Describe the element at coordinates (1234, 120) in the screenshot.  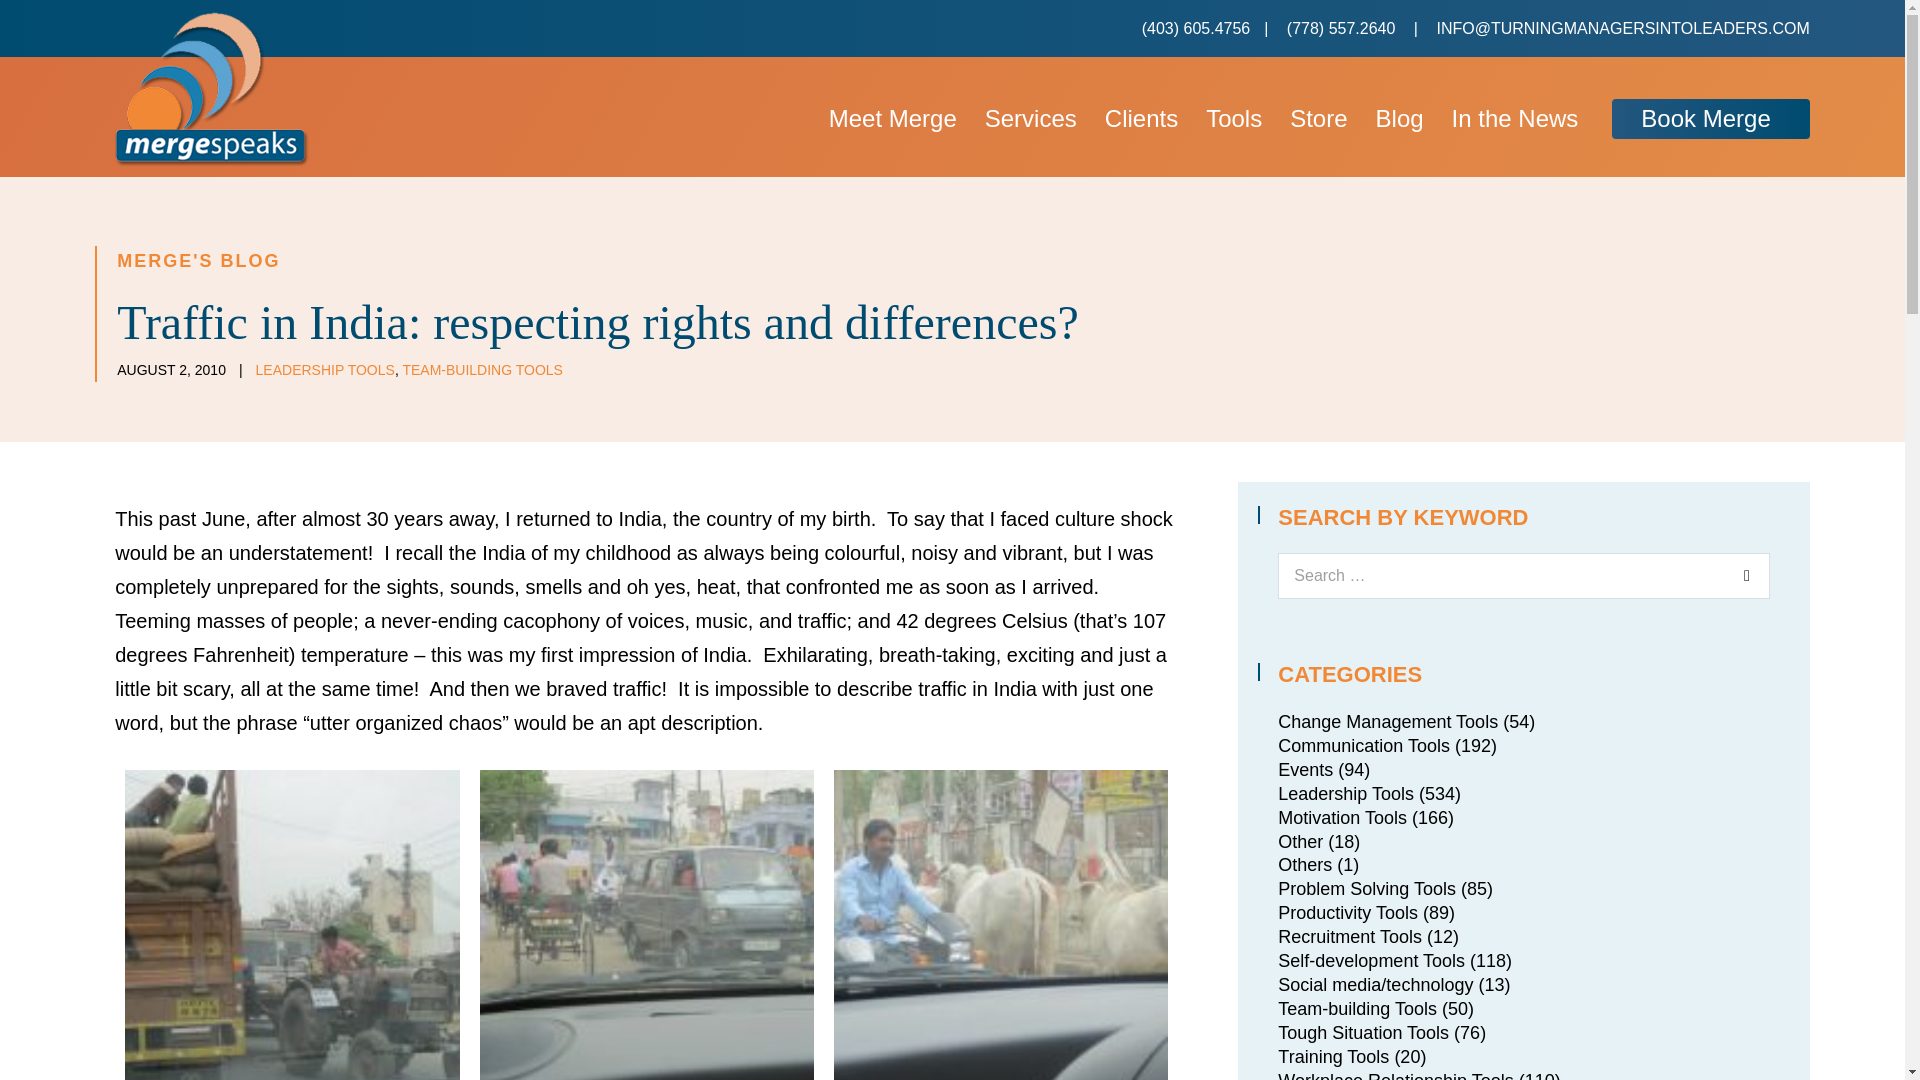
I see `Tools` at that location.